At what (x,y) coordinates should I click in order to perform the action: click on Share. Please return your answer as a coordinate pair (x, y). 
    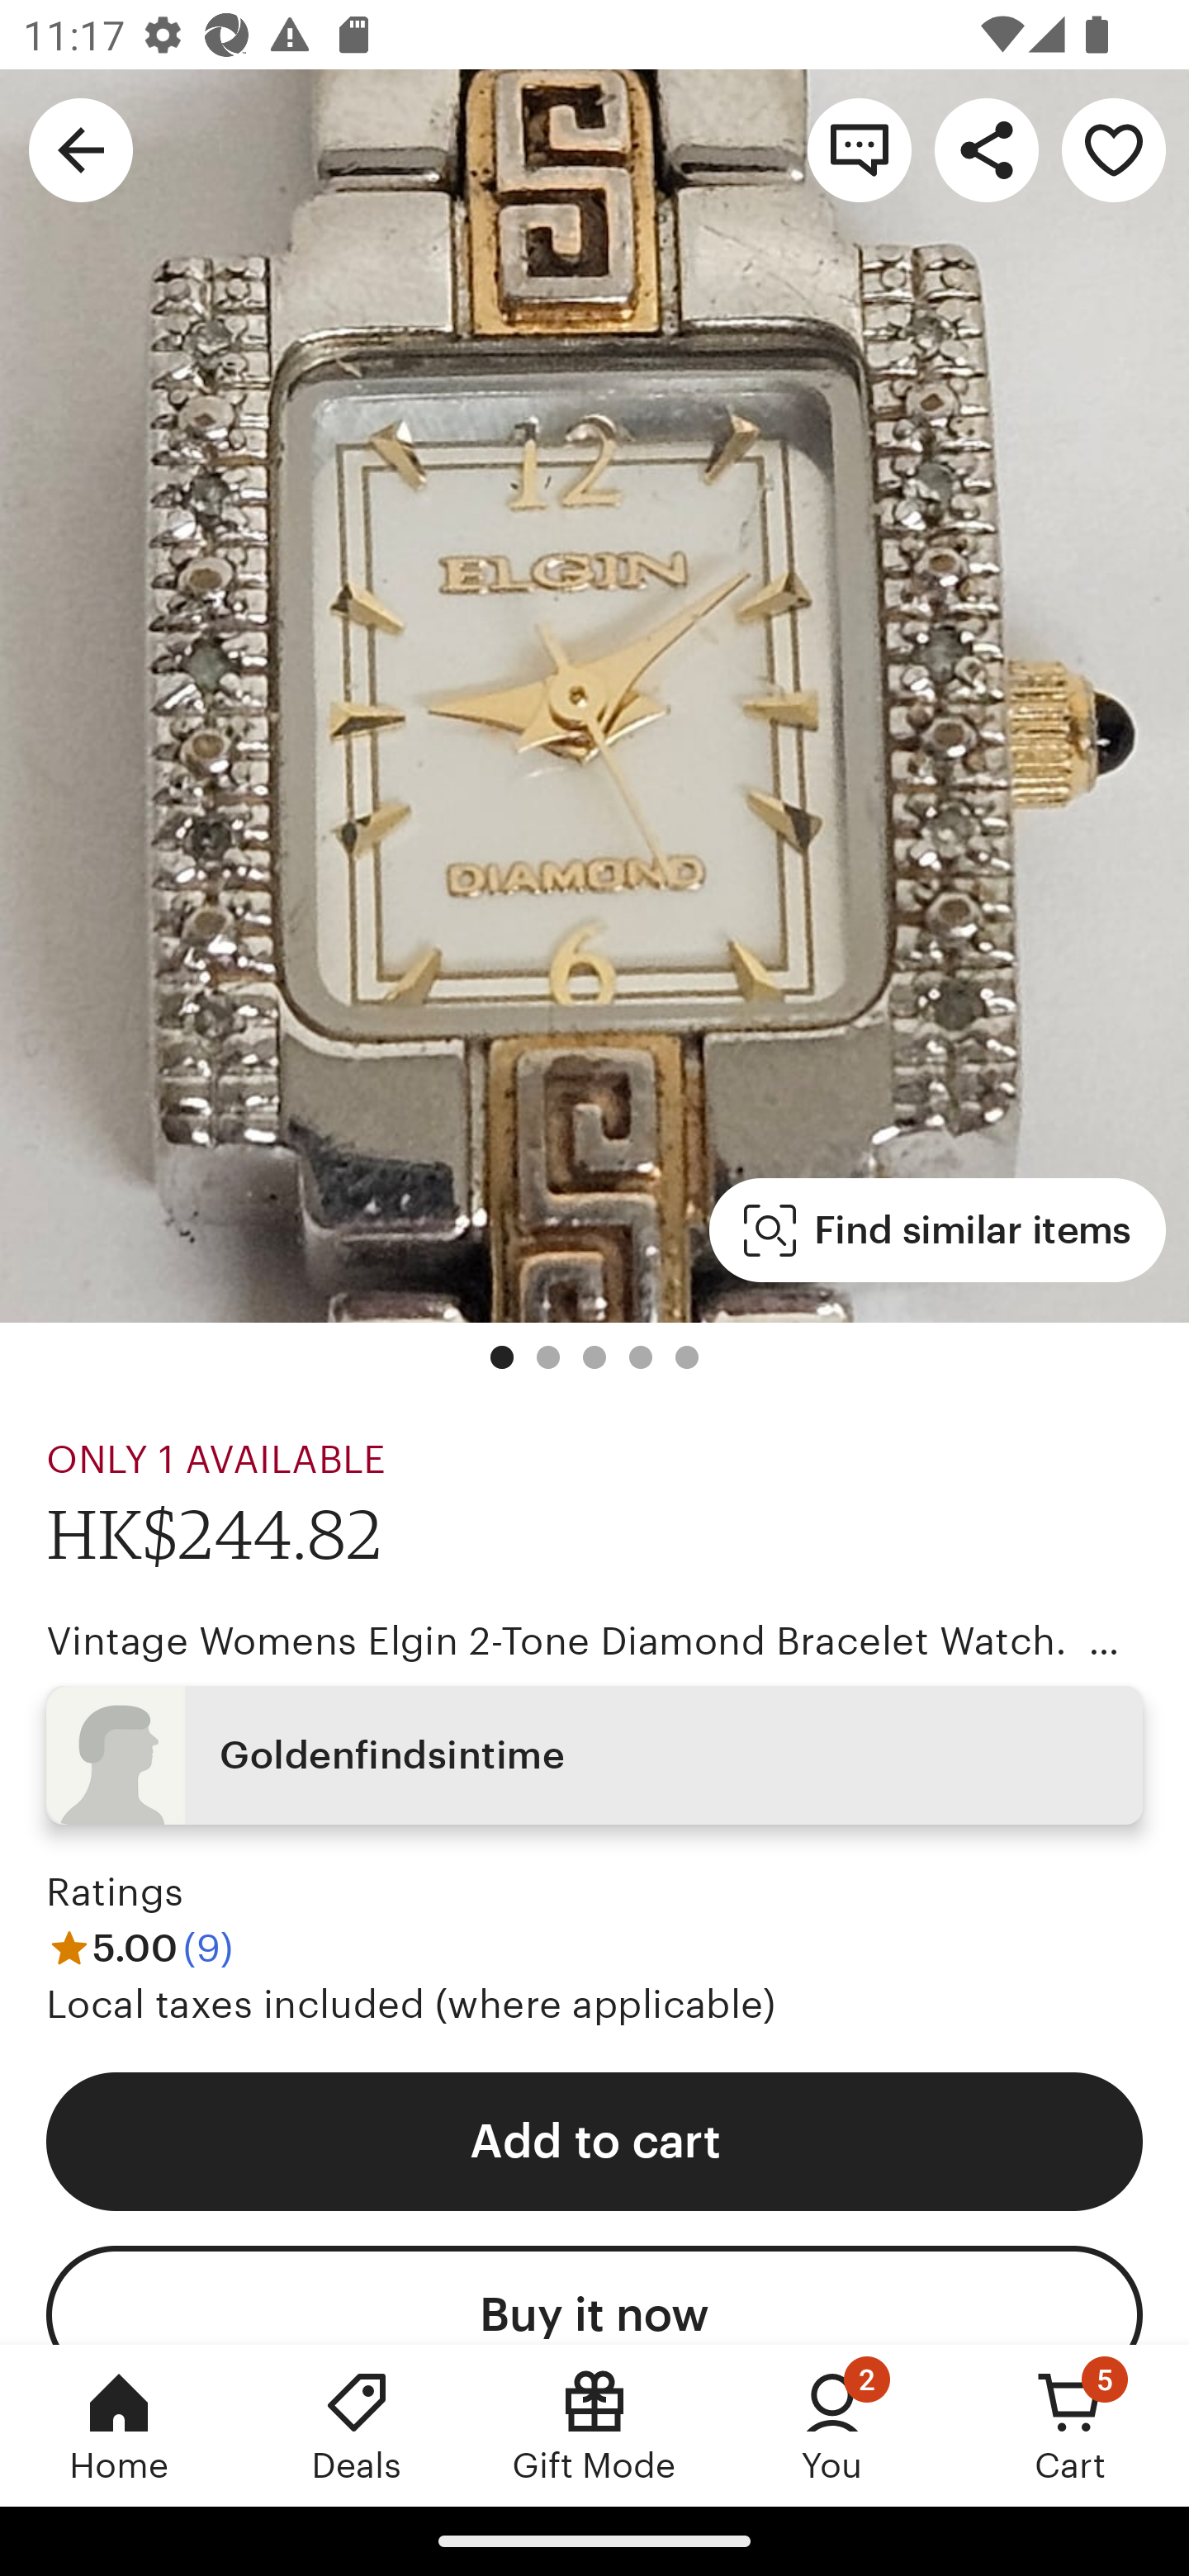
    Looking at the image, I should click on (986, 149).